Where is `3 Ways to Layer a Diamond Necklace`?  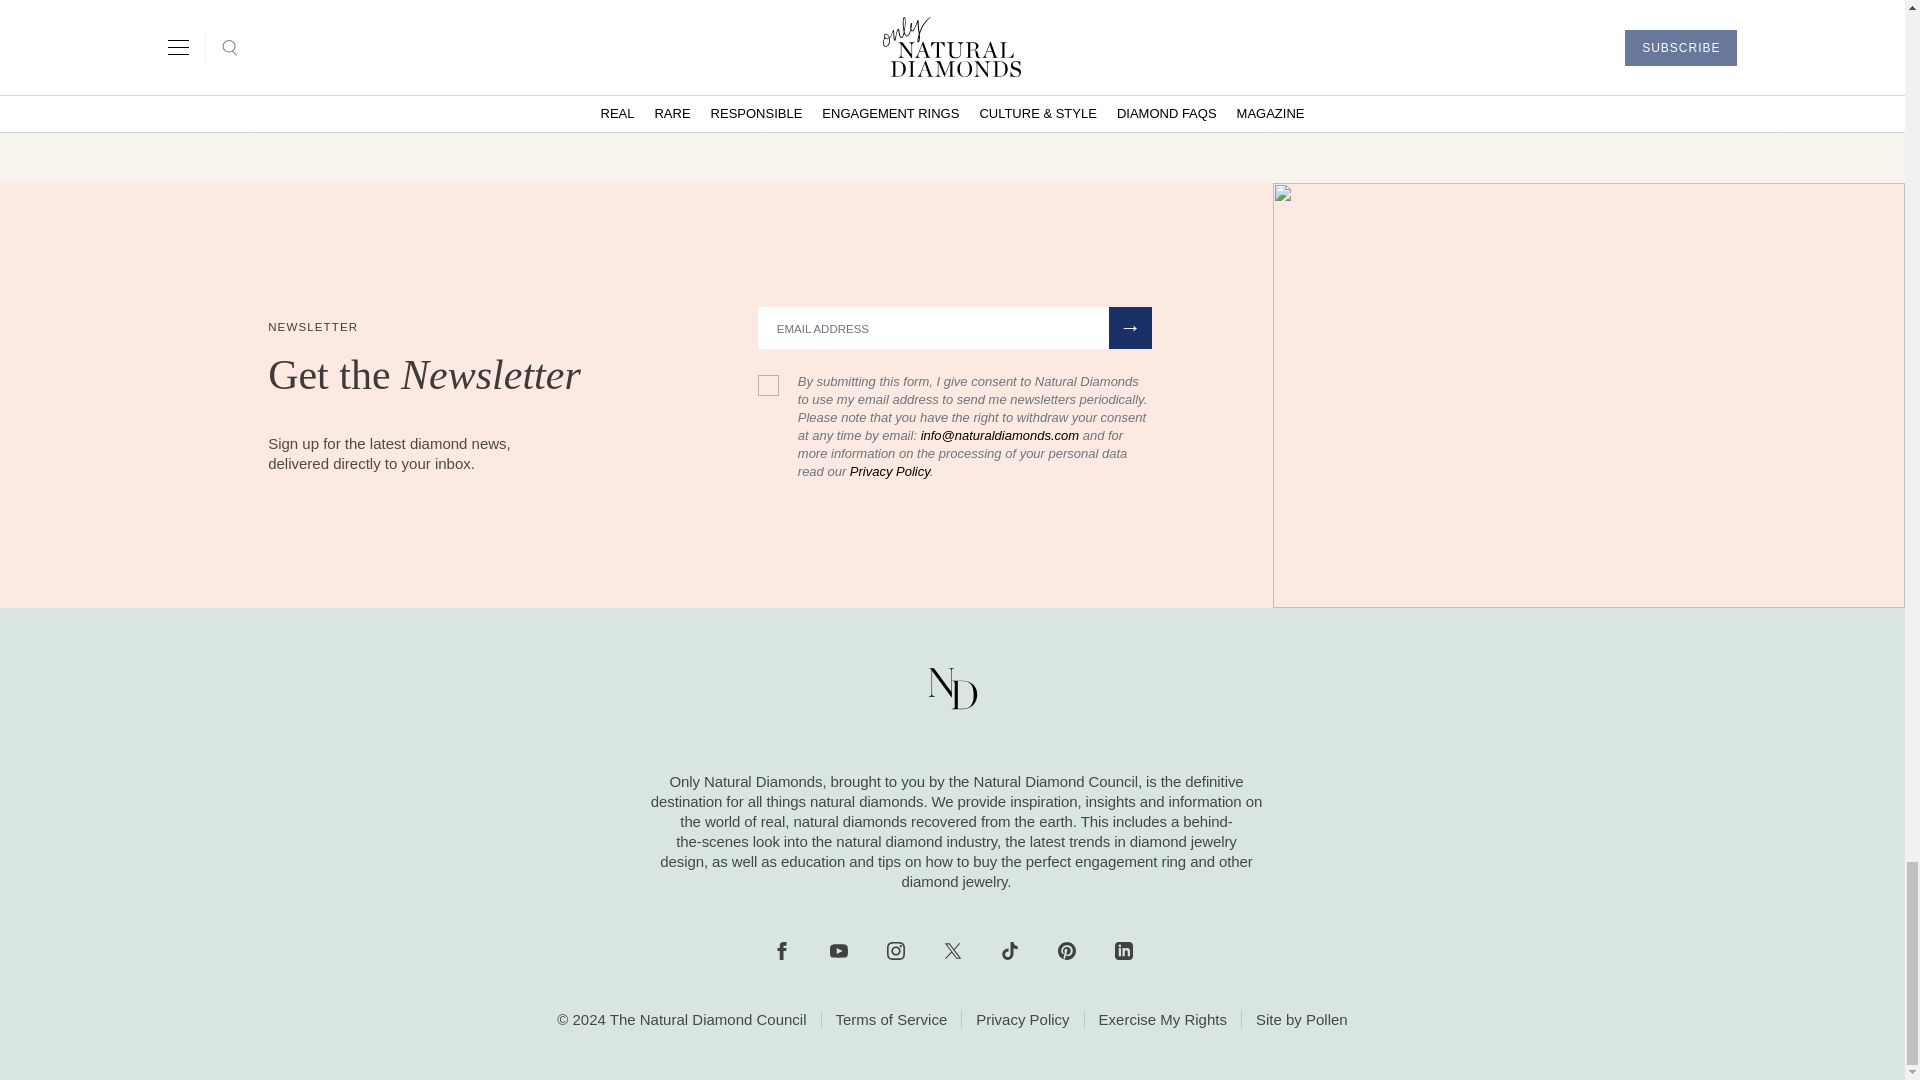
3 Ways to Layer a Diamond Necklace is located at coordinates (753, 38).